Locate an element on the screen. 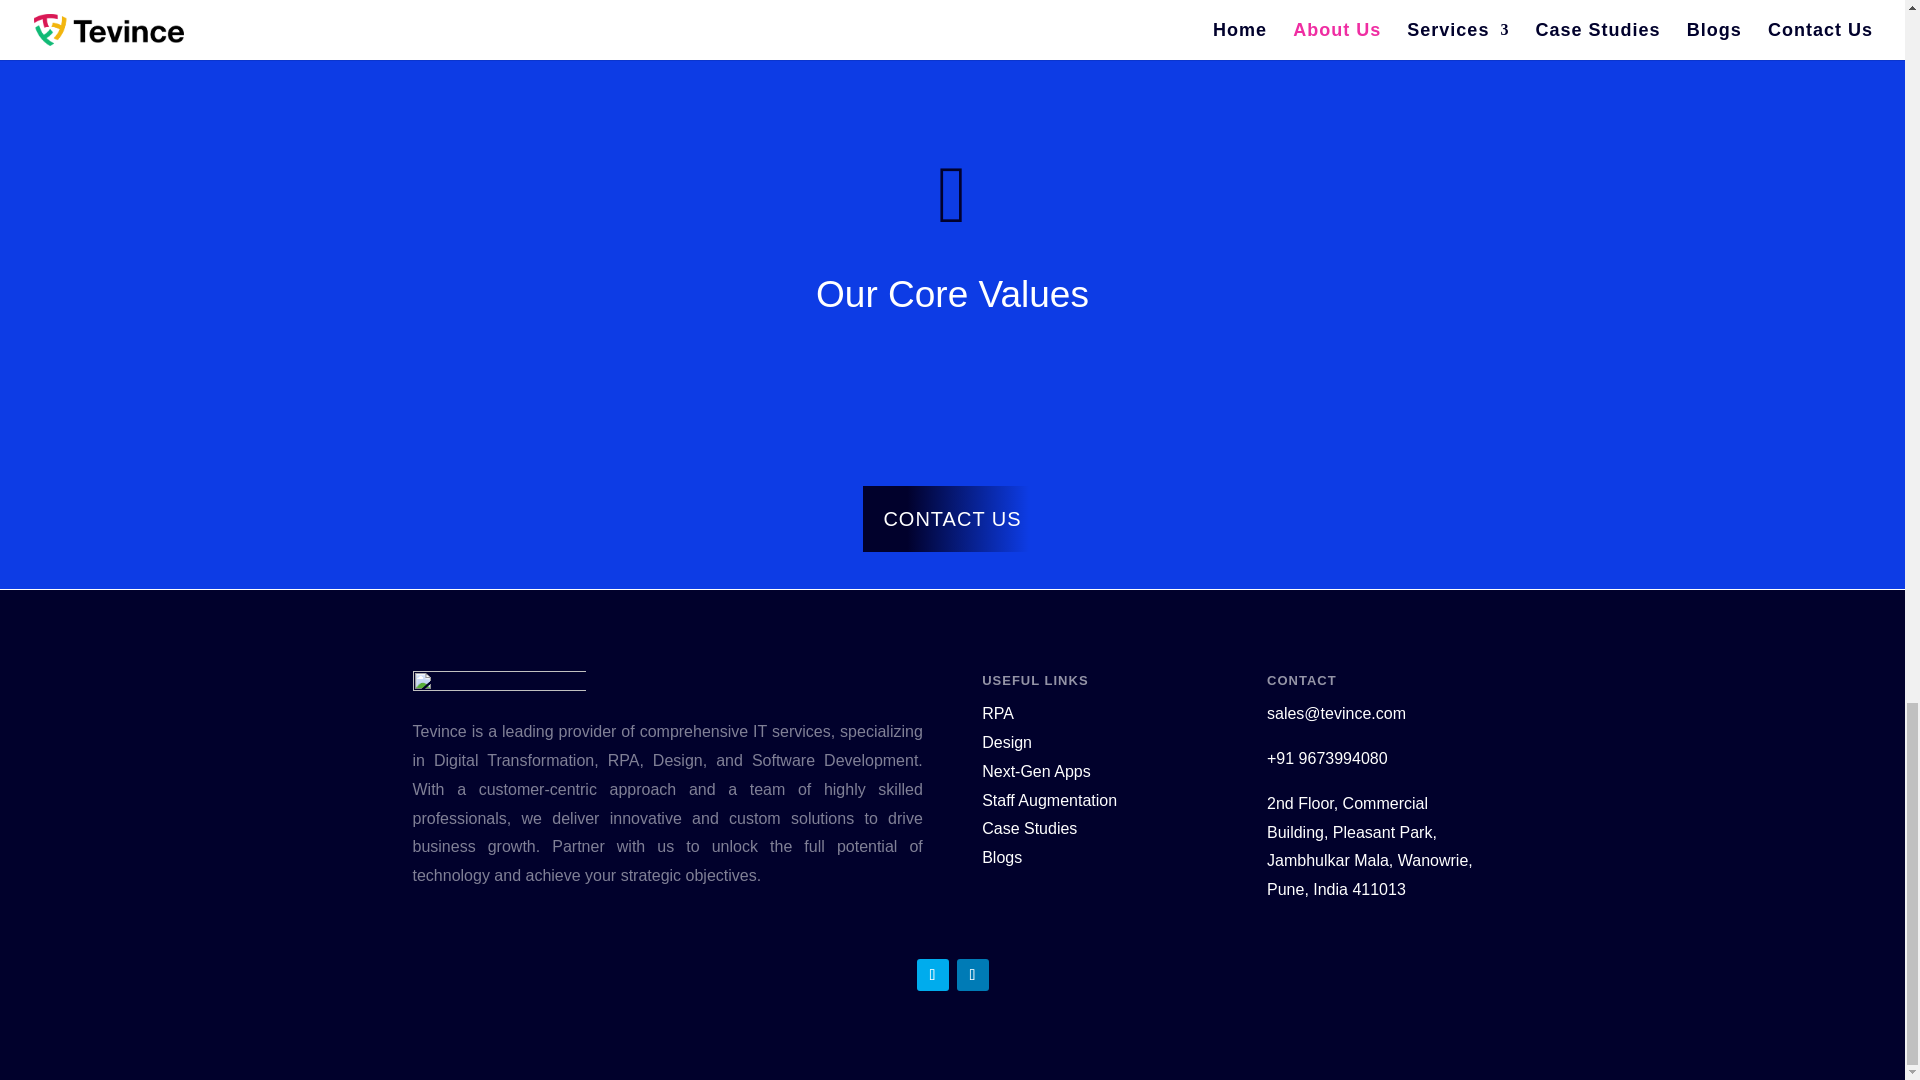  CONTACT US is located at coordinates (951, 518).